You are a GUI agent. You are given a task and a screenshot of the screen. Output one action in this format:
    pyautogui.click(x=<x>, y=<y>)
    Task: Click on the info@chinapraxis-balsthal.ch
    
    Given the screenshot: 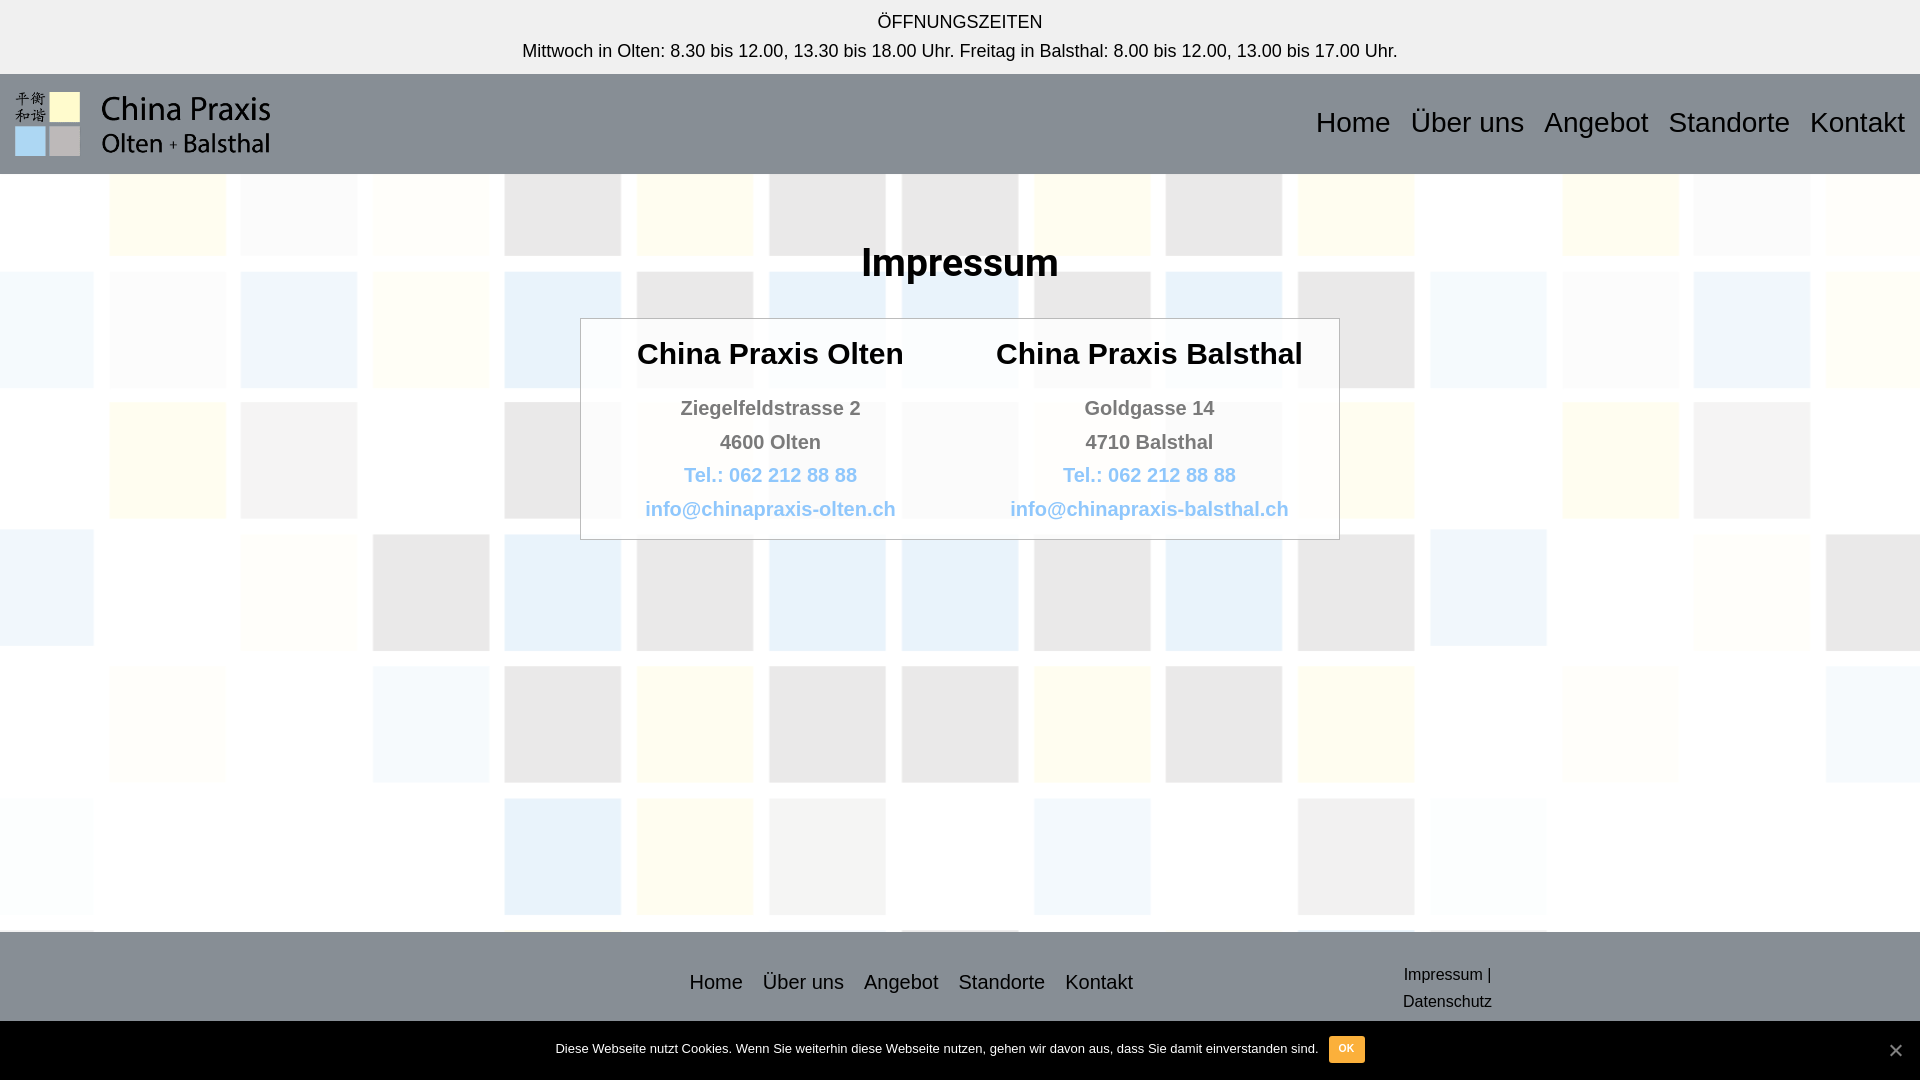 What is the action you would take?
    pyautogui.click(x=1148, y=509)
    